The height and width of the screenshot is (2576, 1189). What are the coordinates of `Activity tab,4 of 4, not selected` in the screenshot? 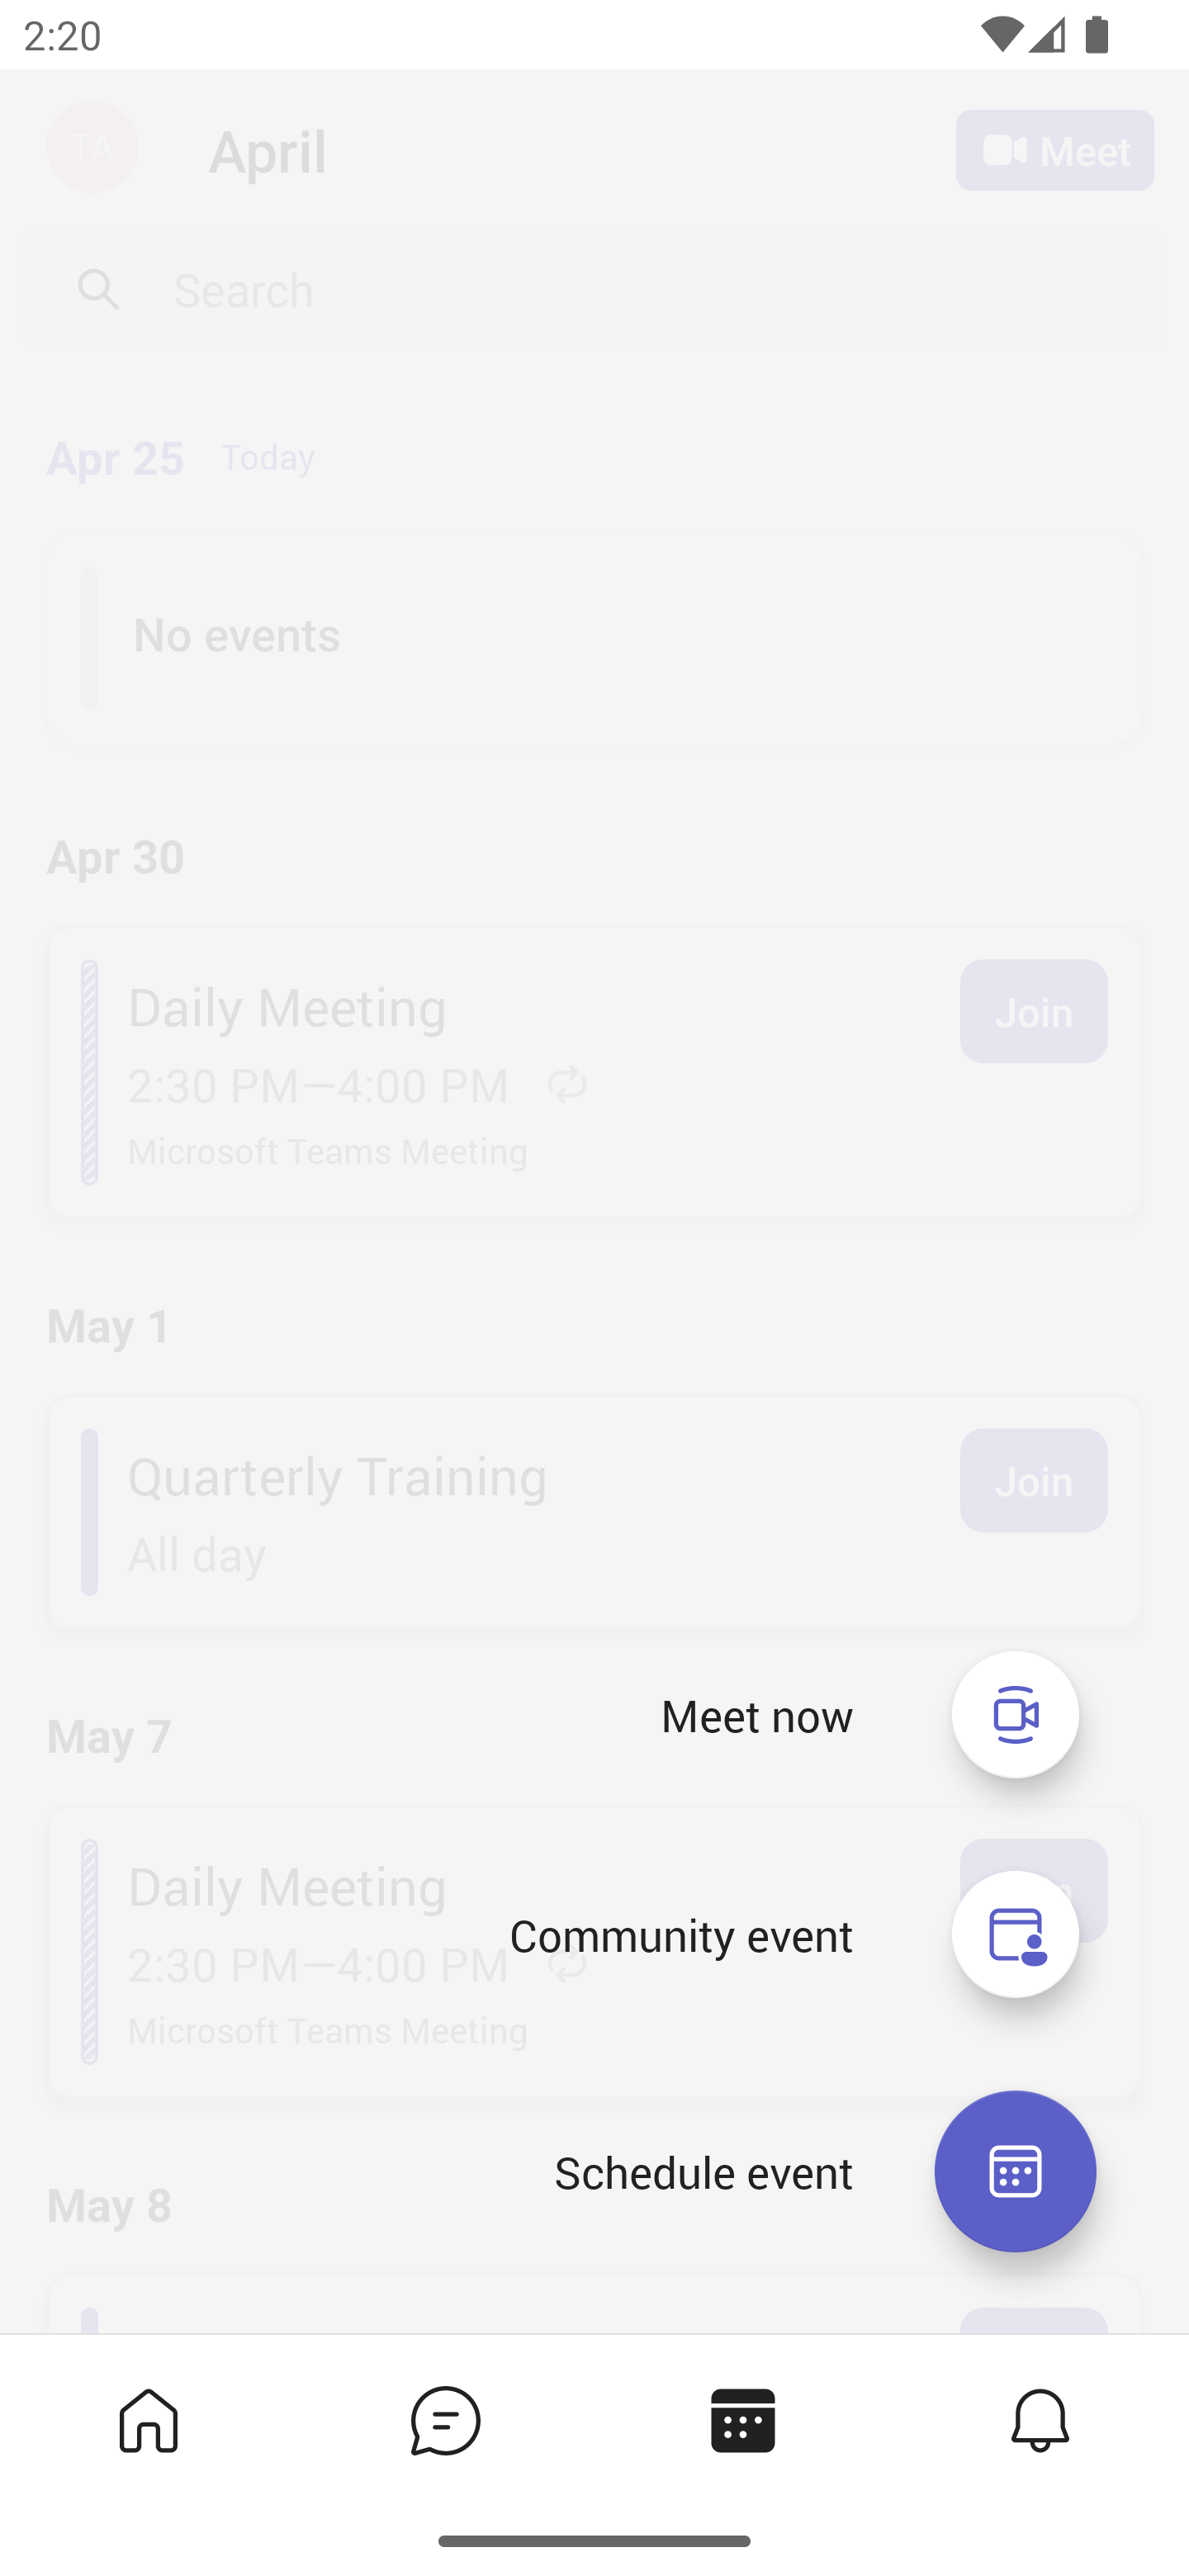 It's located at (1039, 2419).